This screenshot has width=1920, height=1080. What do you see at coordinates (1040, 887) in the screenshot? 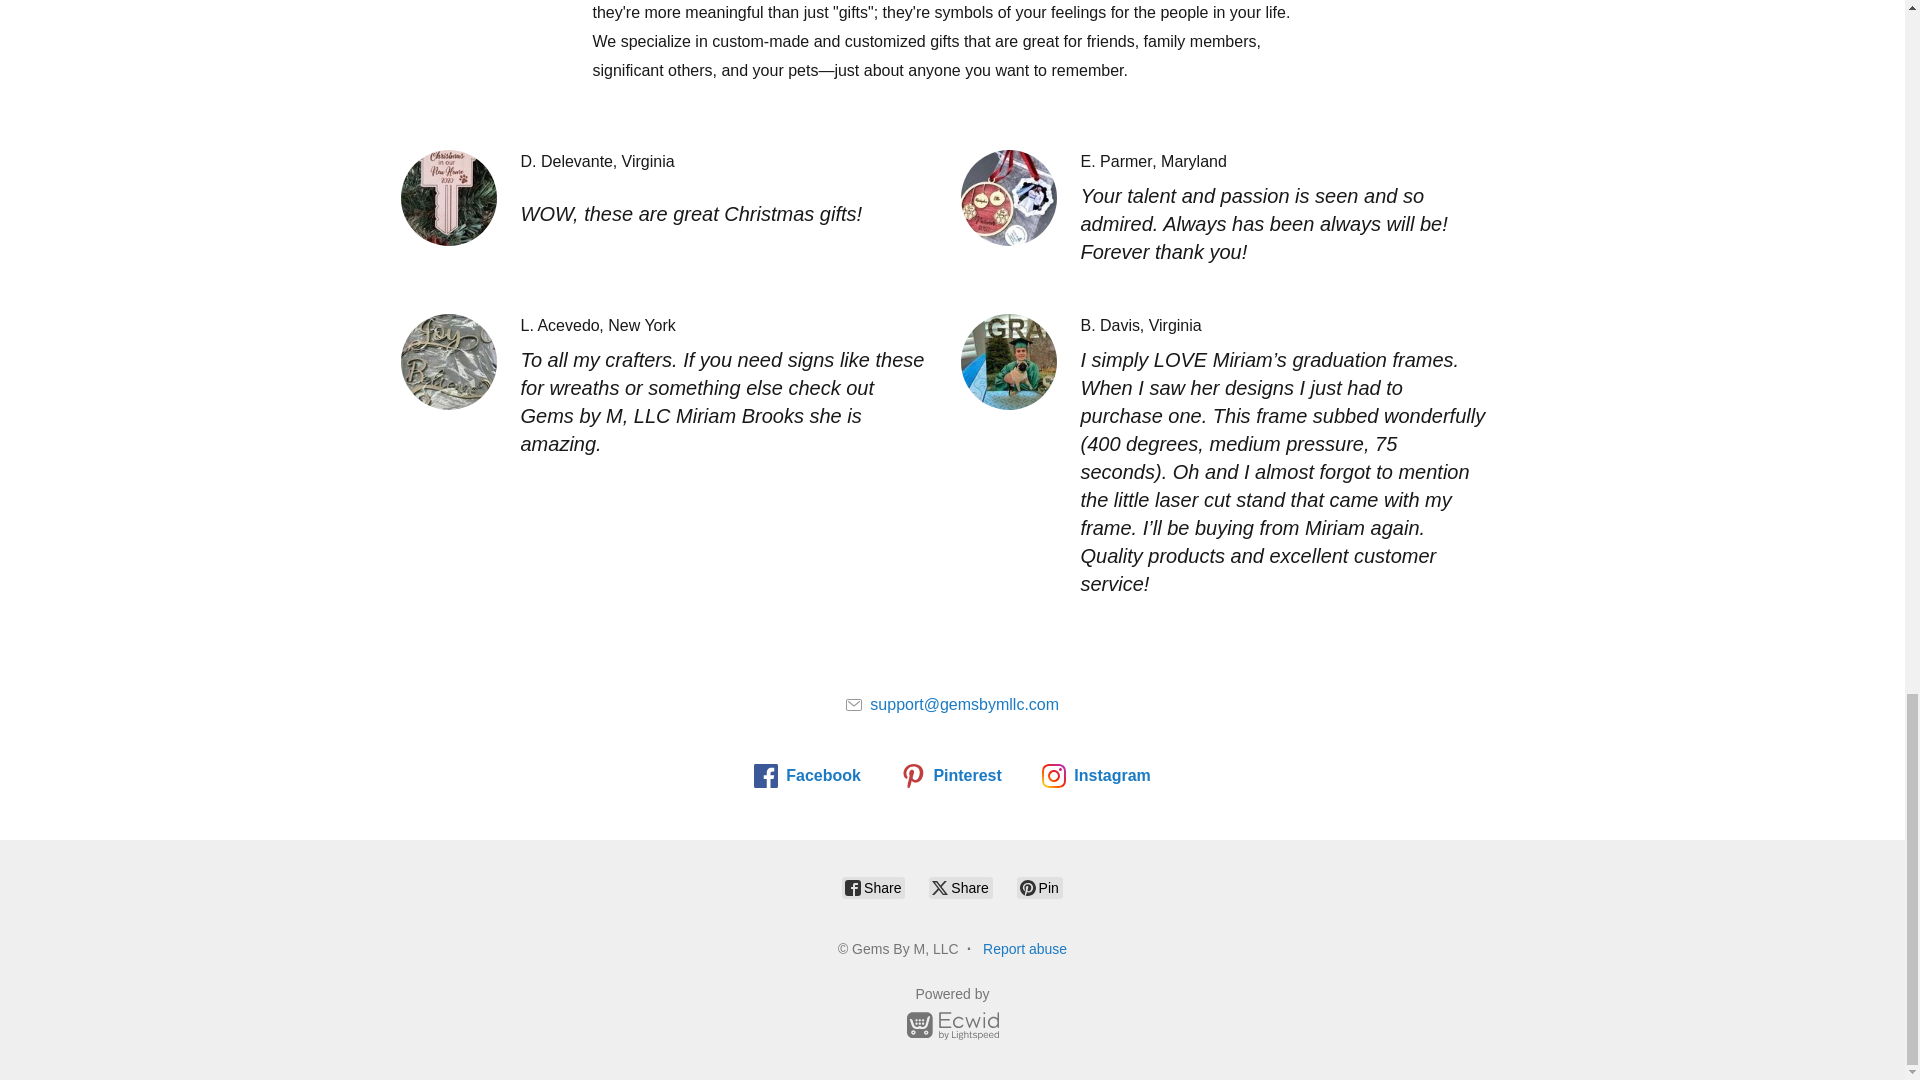
I see `Pin` at bounding box center [1040, 887].